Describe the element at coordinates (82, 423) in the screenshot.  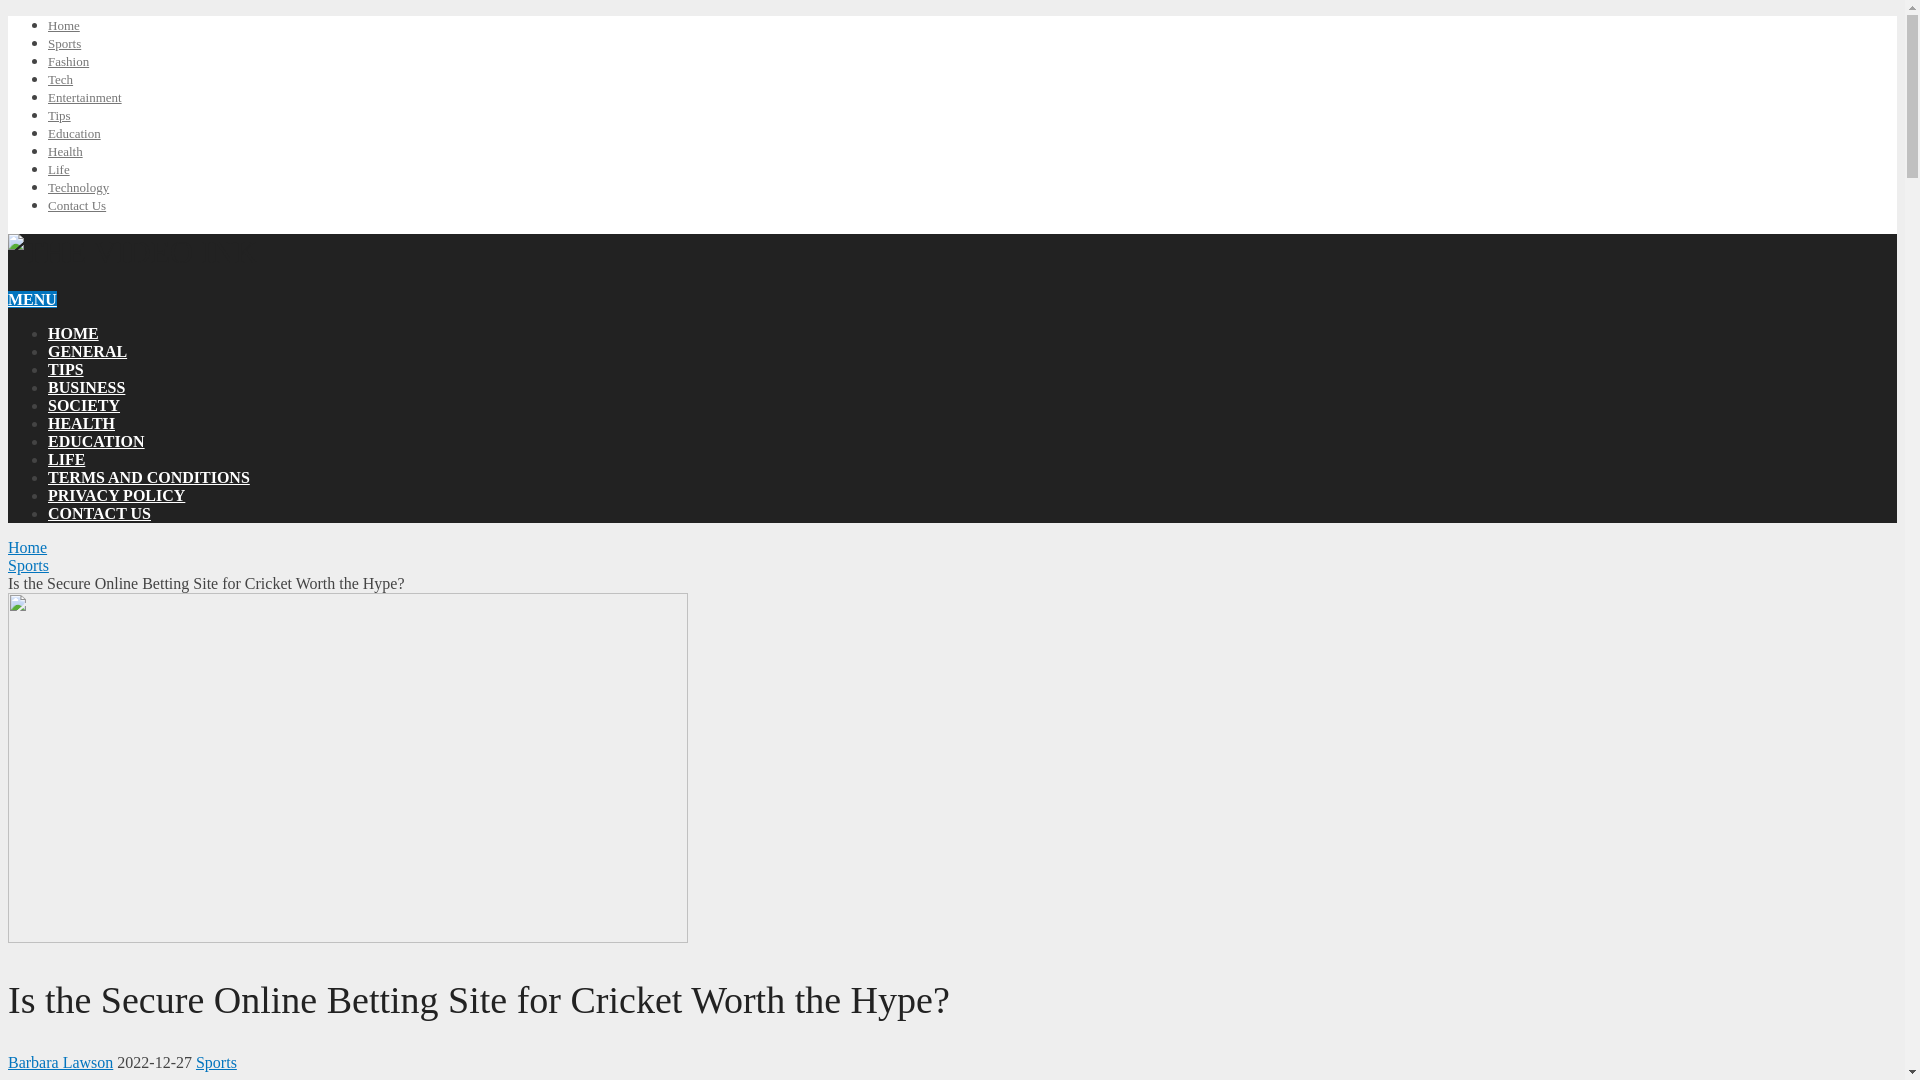
I see `HEALTH` at that location.